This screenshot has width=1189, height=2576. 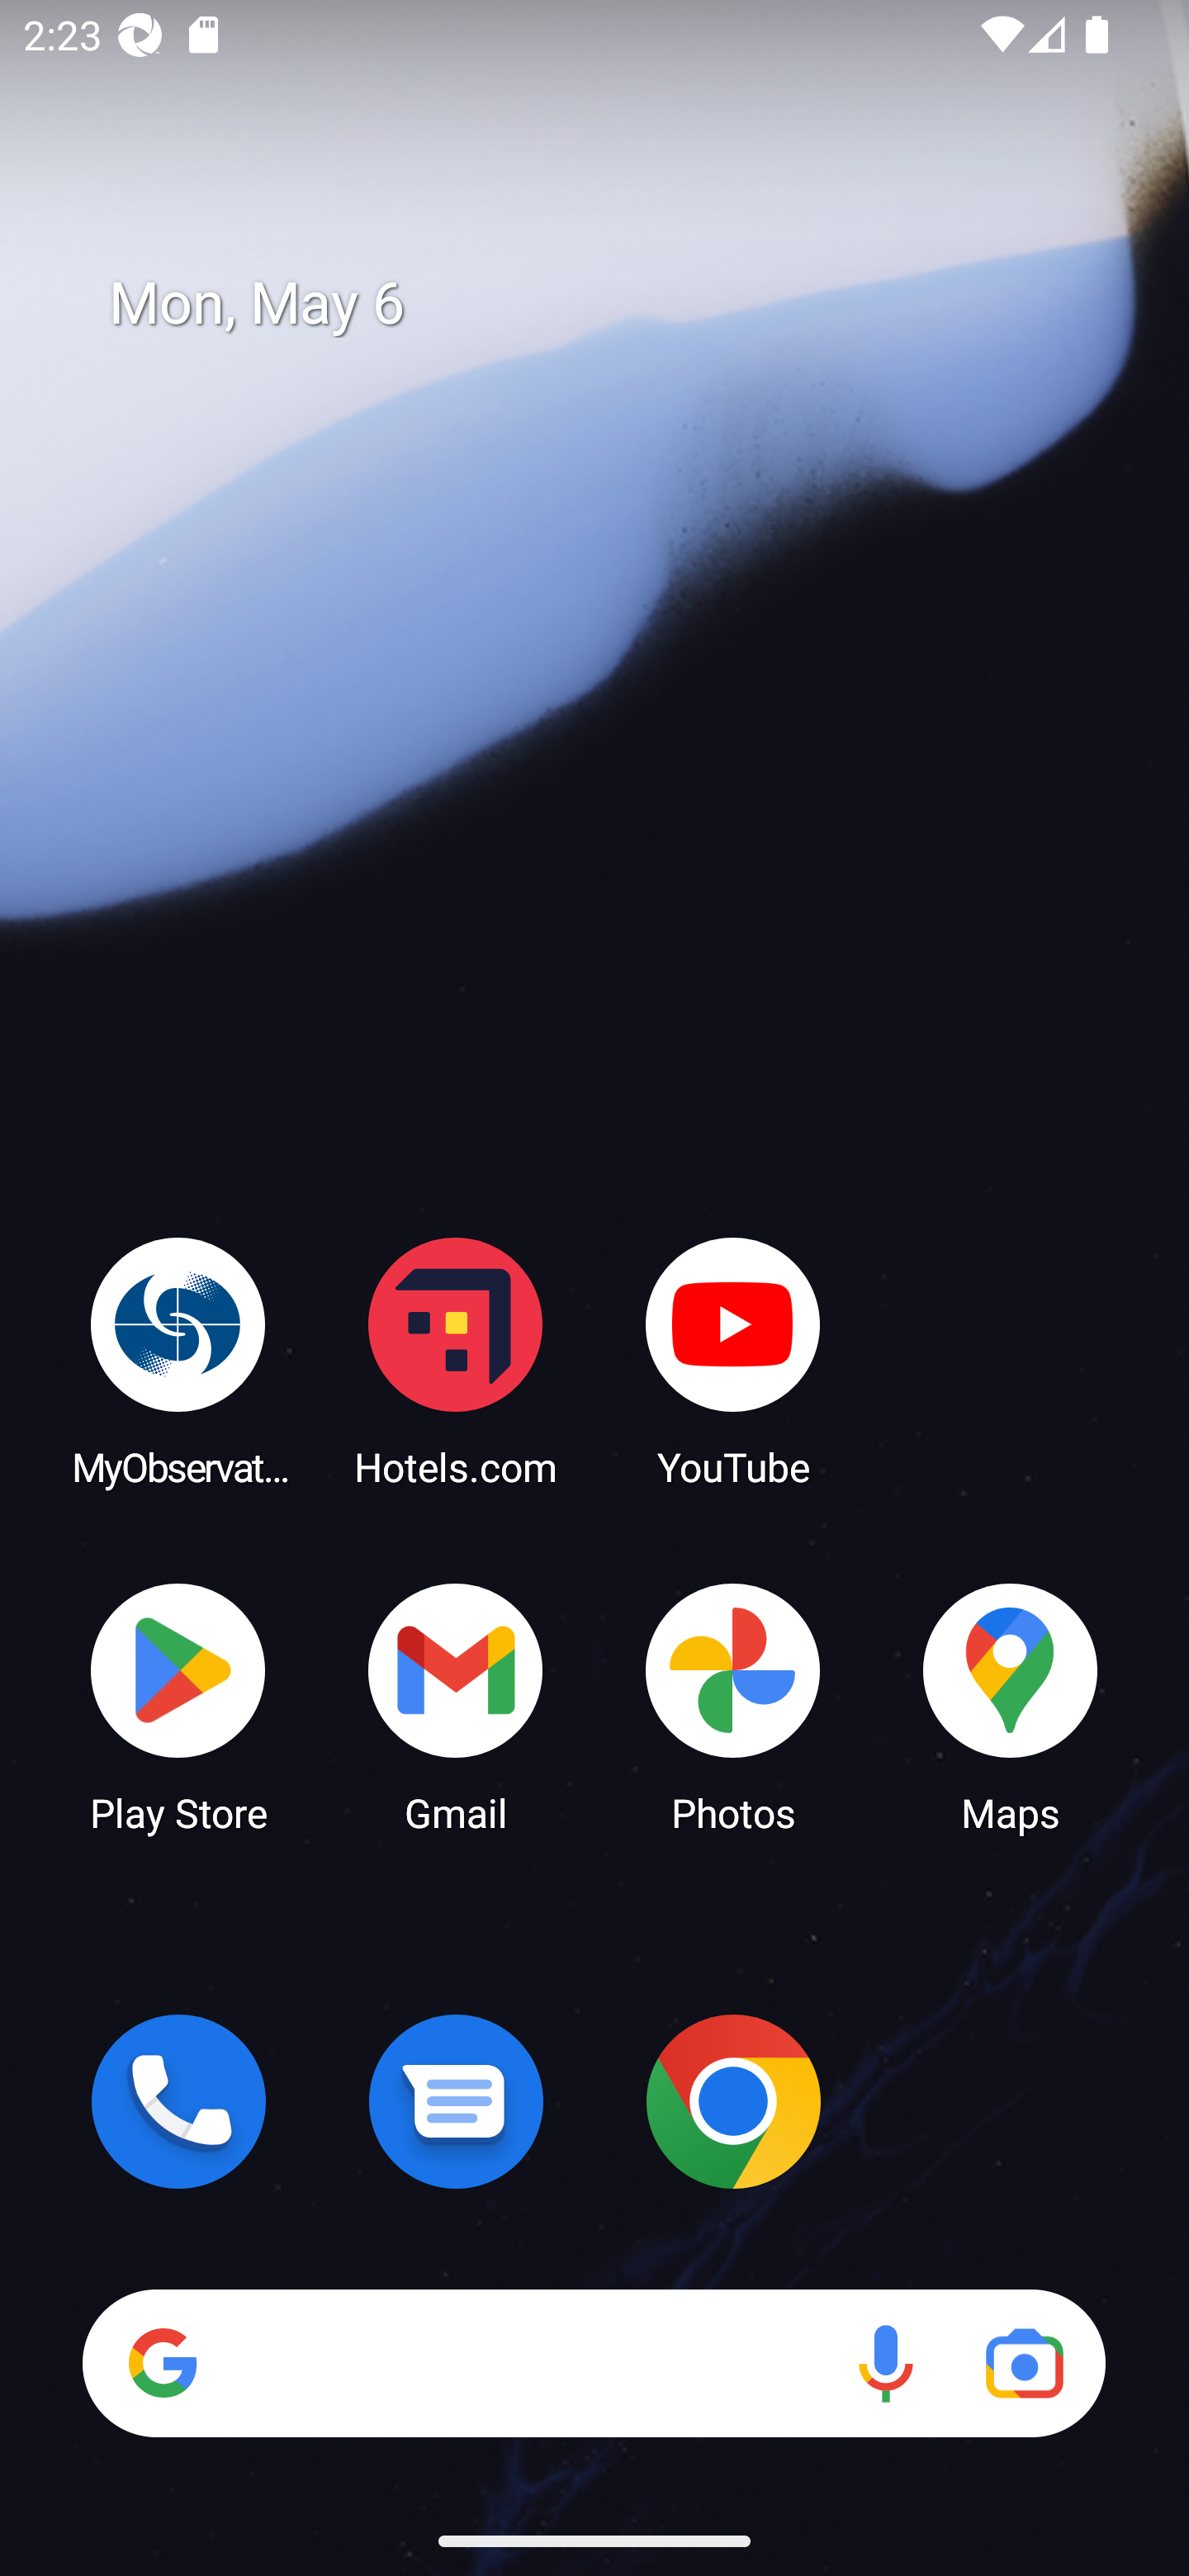 What do you see at coordinates (733, 1361) in the screenshot?
I see `YouTube` at bounding box center [733, 1361].